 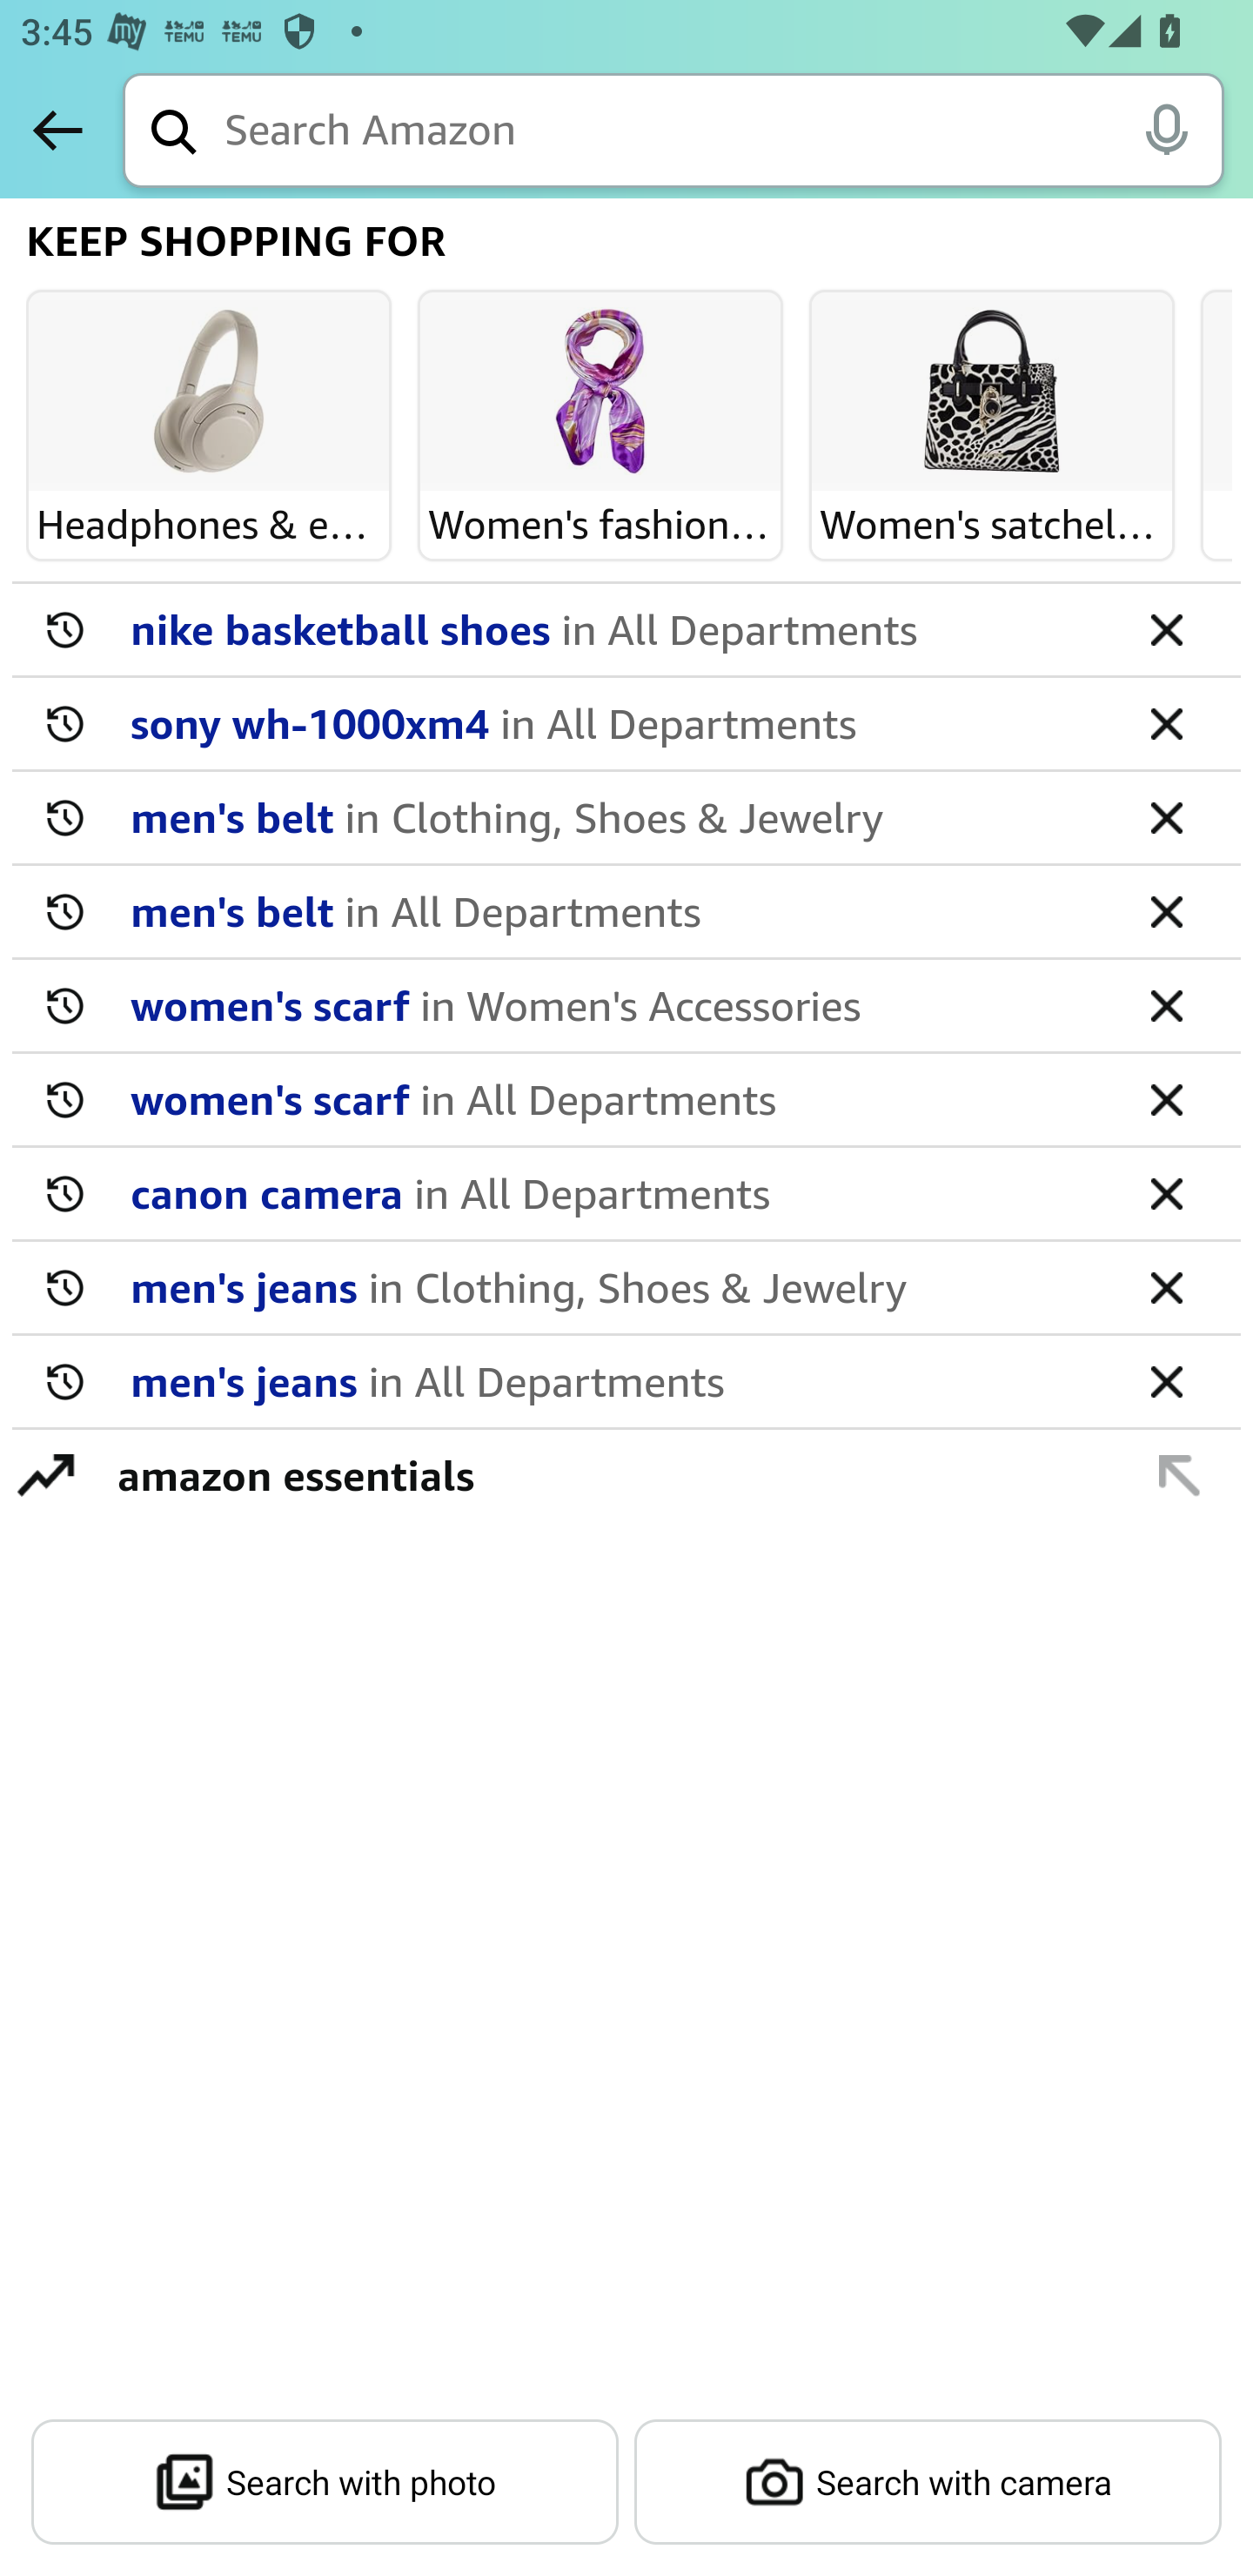 What do you see at coordinates (615, 816) in the screenshot?
I see `men's belt` at bounding box center [615, 816].